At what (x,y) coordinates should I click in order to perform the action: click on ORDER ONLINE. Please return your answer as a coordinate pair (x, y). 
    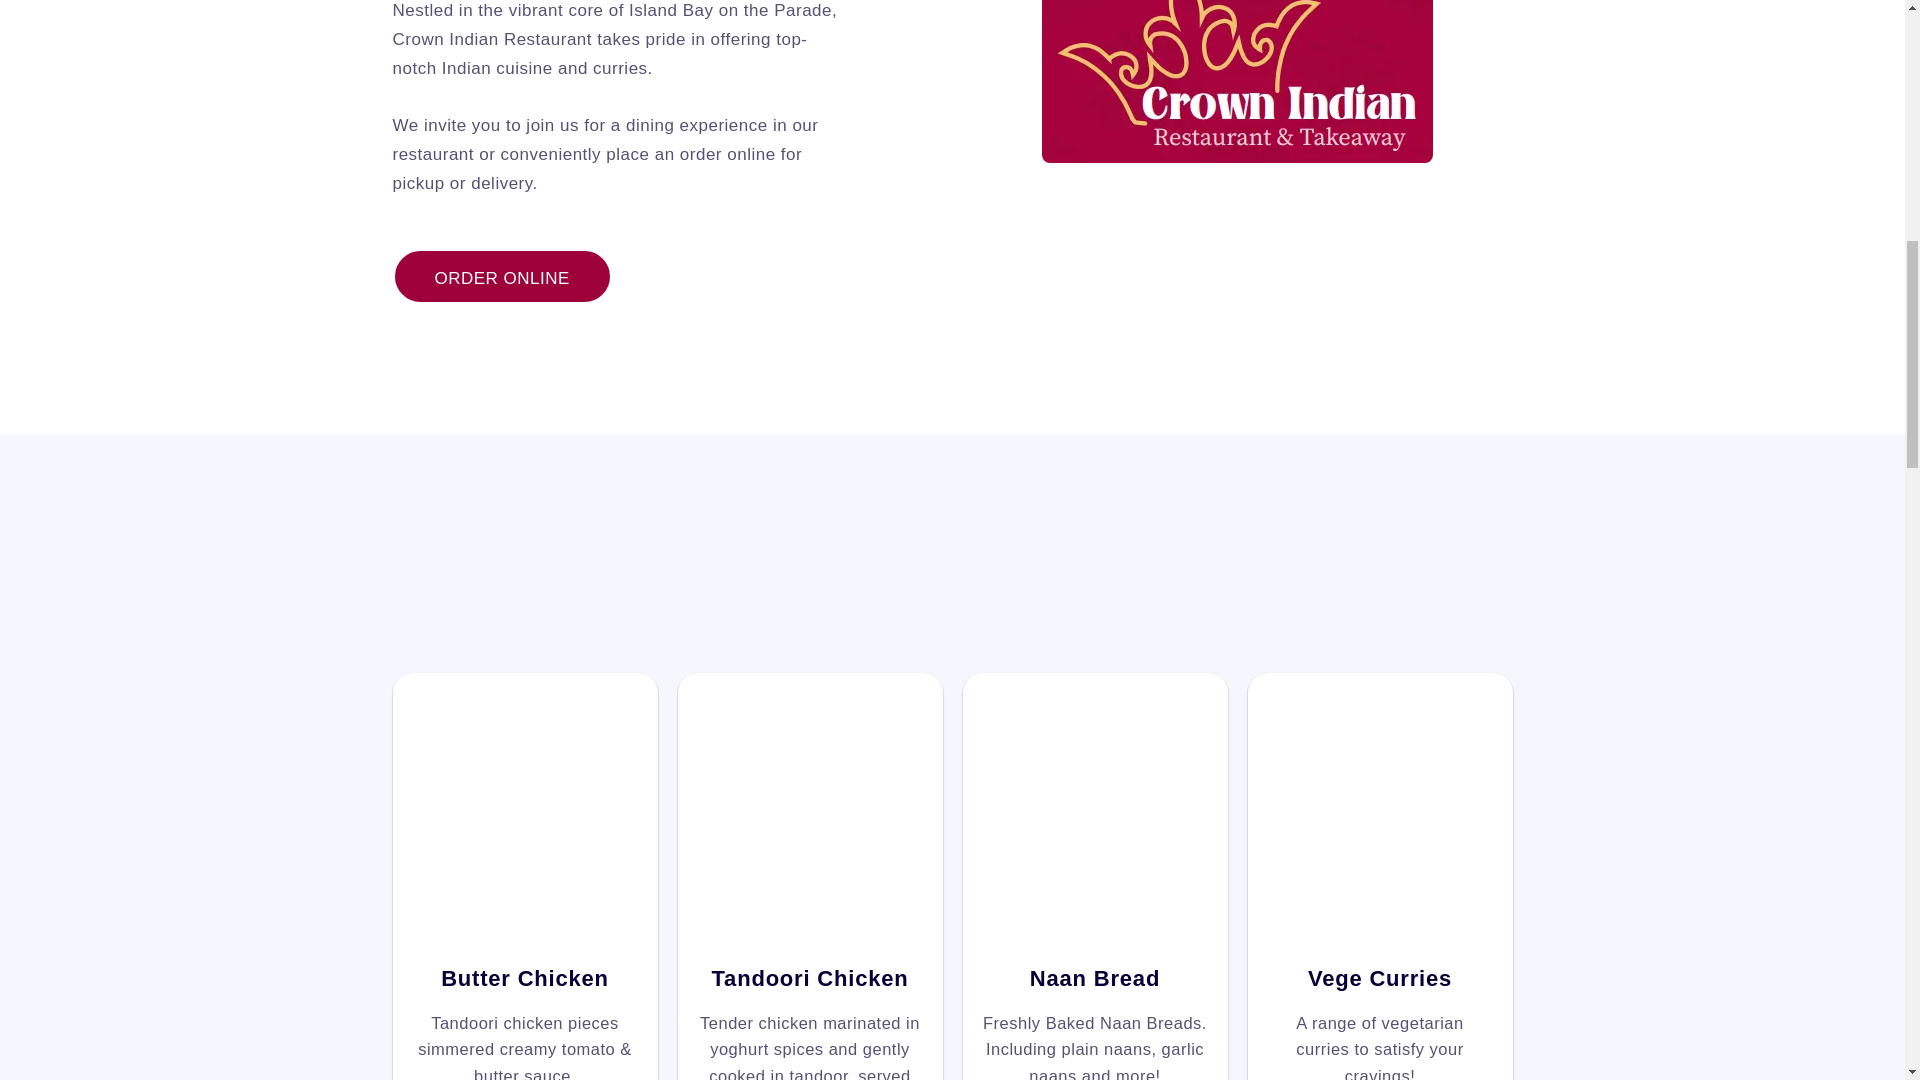
    Looking at the image, I should click on (500, 276).